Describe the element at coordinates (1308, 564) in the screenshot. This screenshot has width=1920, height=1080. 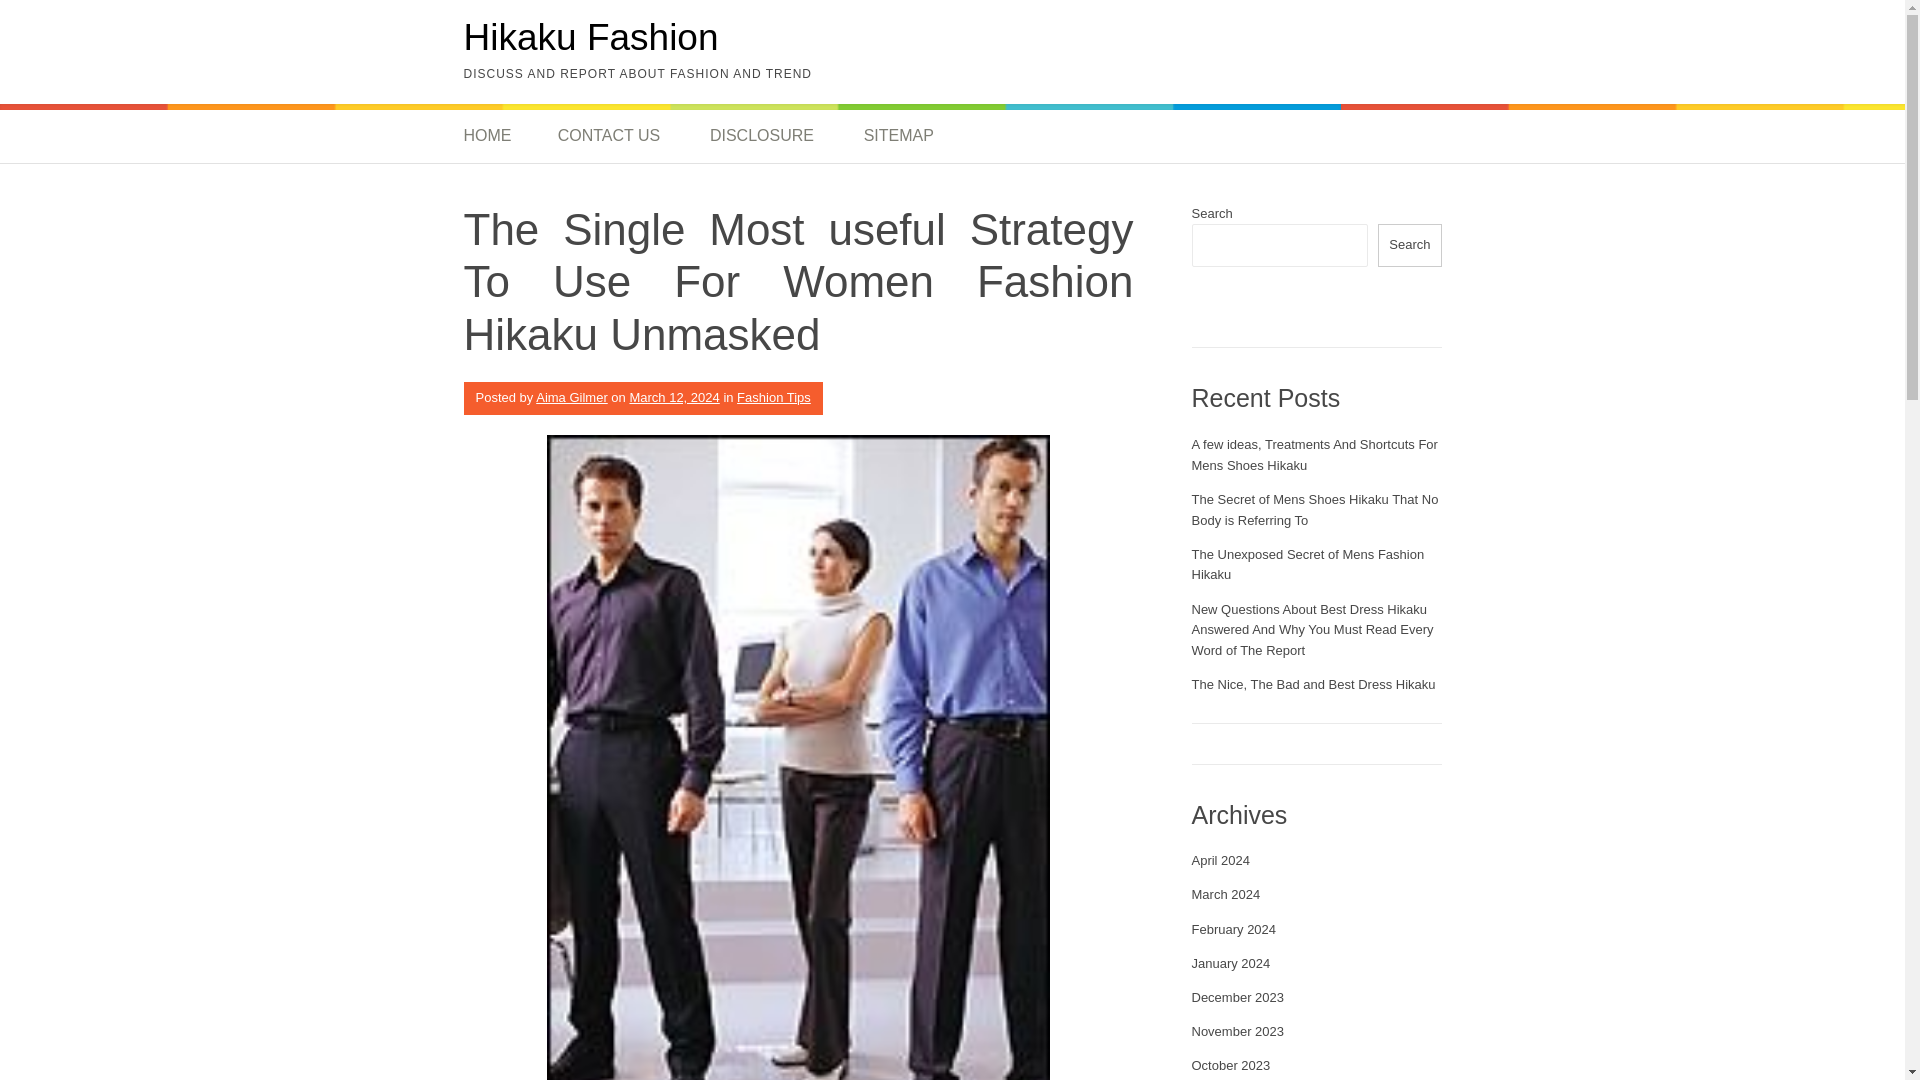
I see `The Unexposed Secret of Mens Fashion Hikaku` at that location.